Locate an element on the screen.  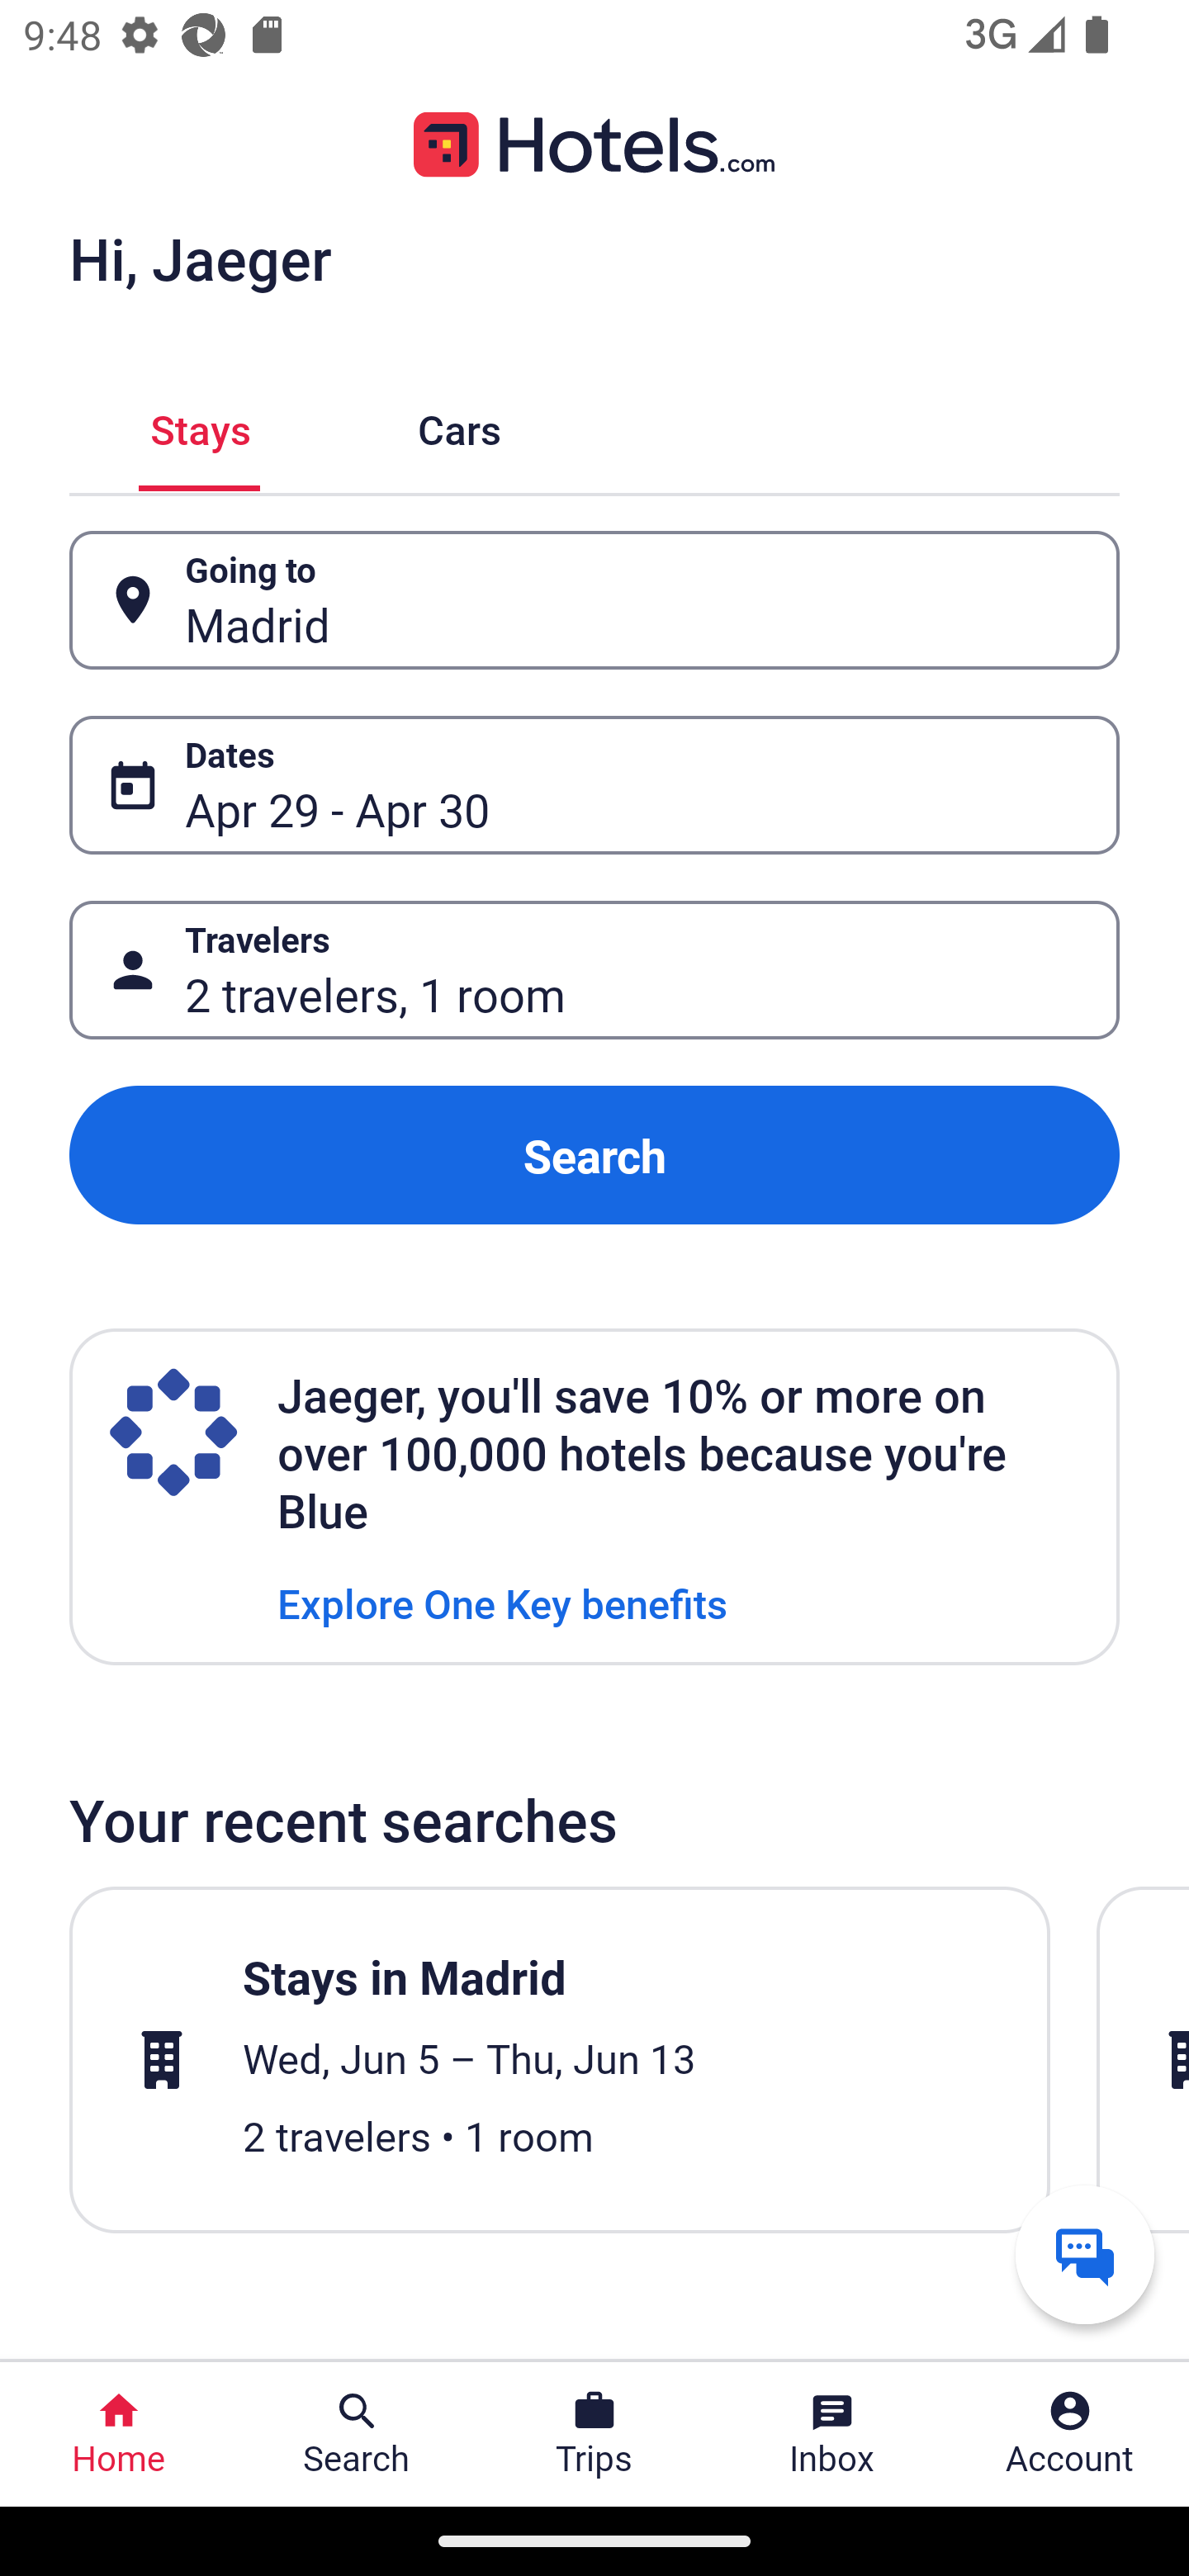
Get help from a virtual agent is located at coordinates (1085, 2254).